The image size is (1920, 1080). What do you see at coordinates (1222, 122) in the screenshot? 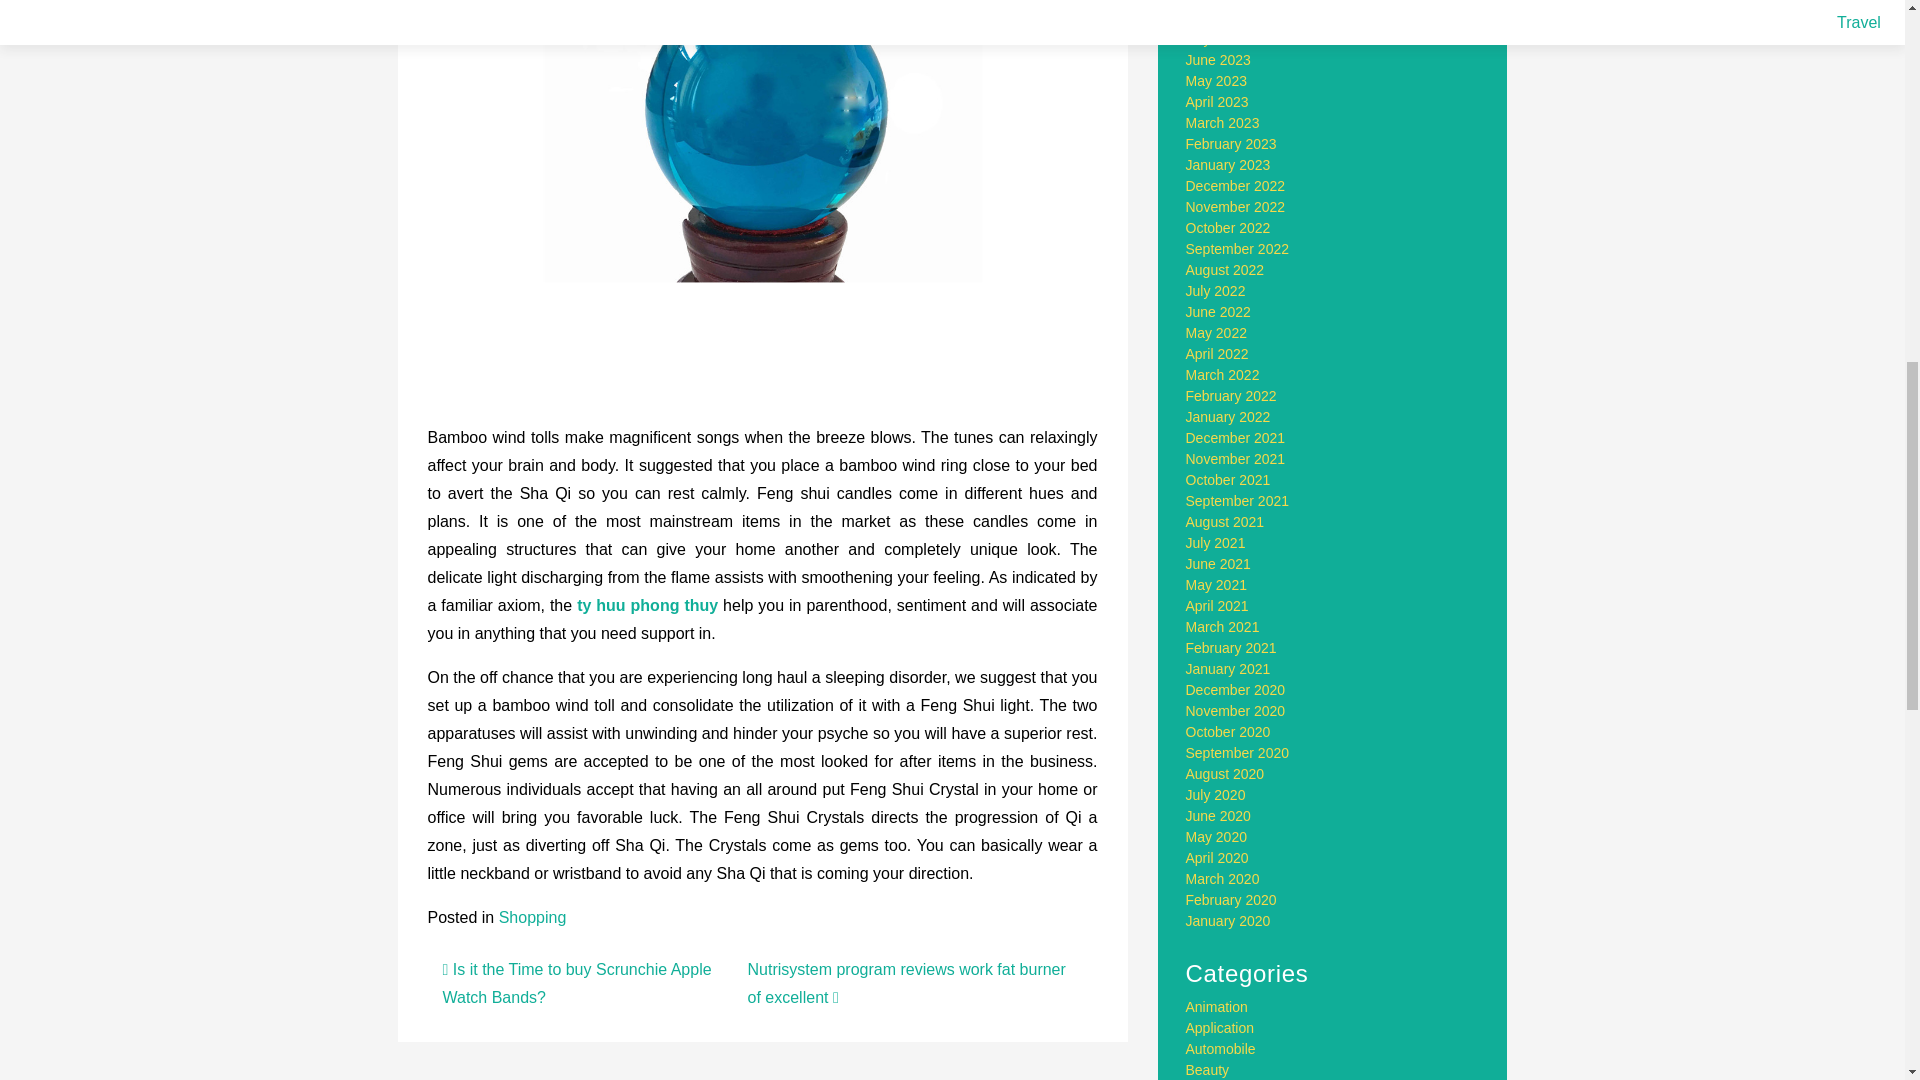
I see `March 2023` at bounding box center [1222, 122].